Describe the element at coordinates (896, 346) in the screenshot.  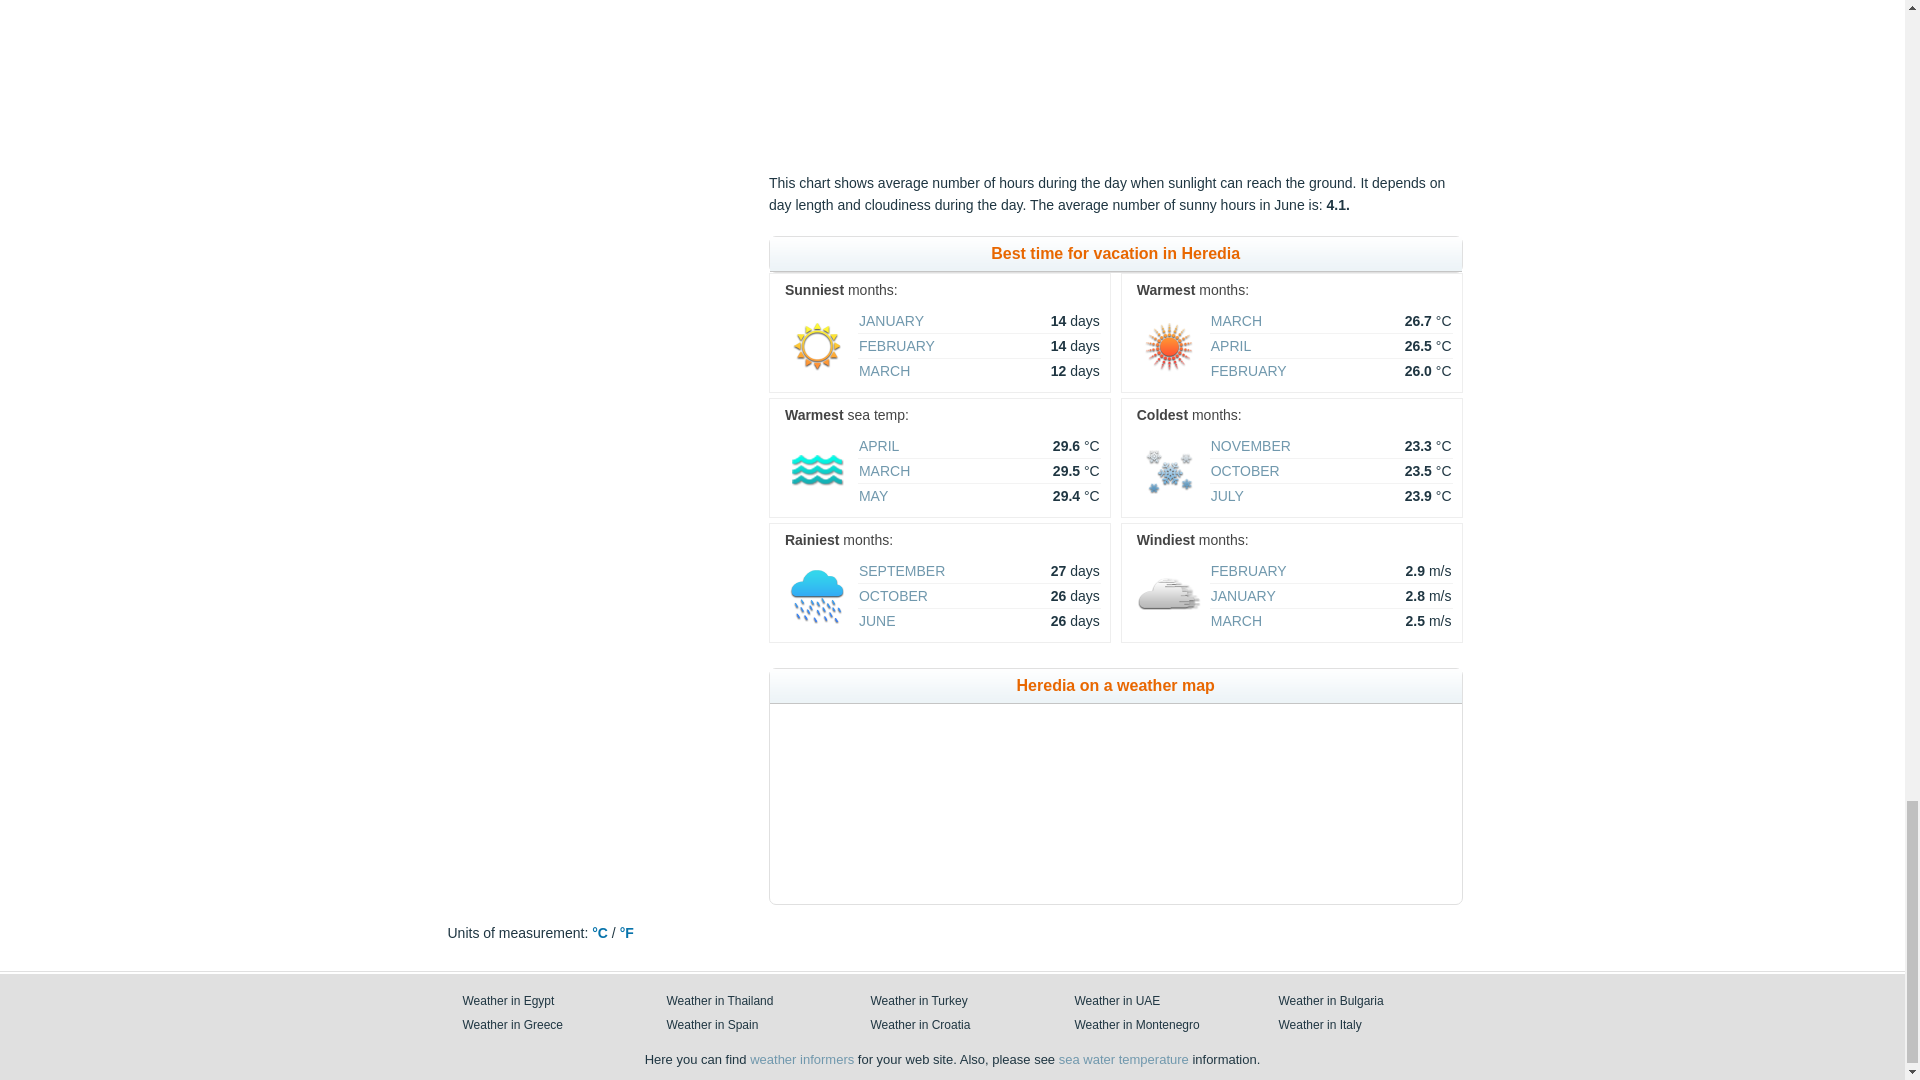
I see `FEBRUARY` at that location.